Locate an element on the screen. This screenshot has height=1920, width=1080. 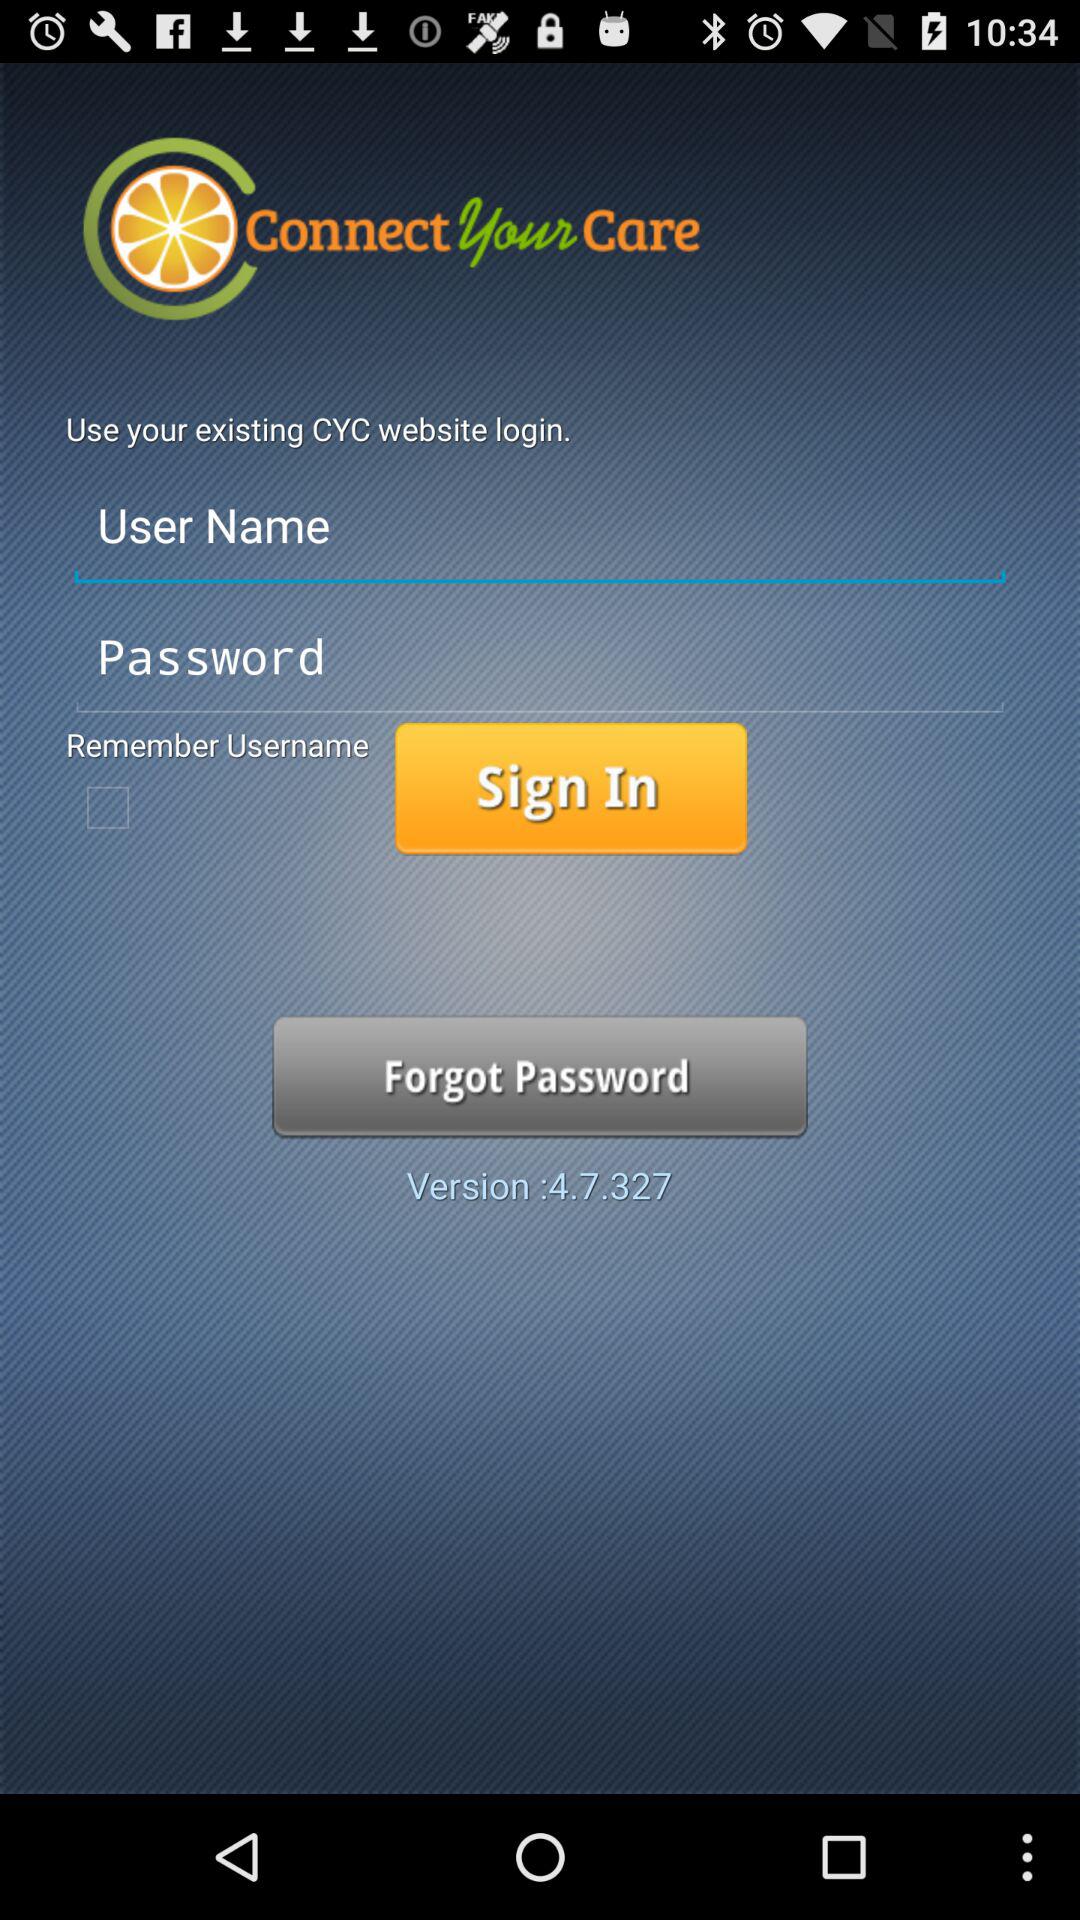
enter into the page is located at coordinates (571, 789).